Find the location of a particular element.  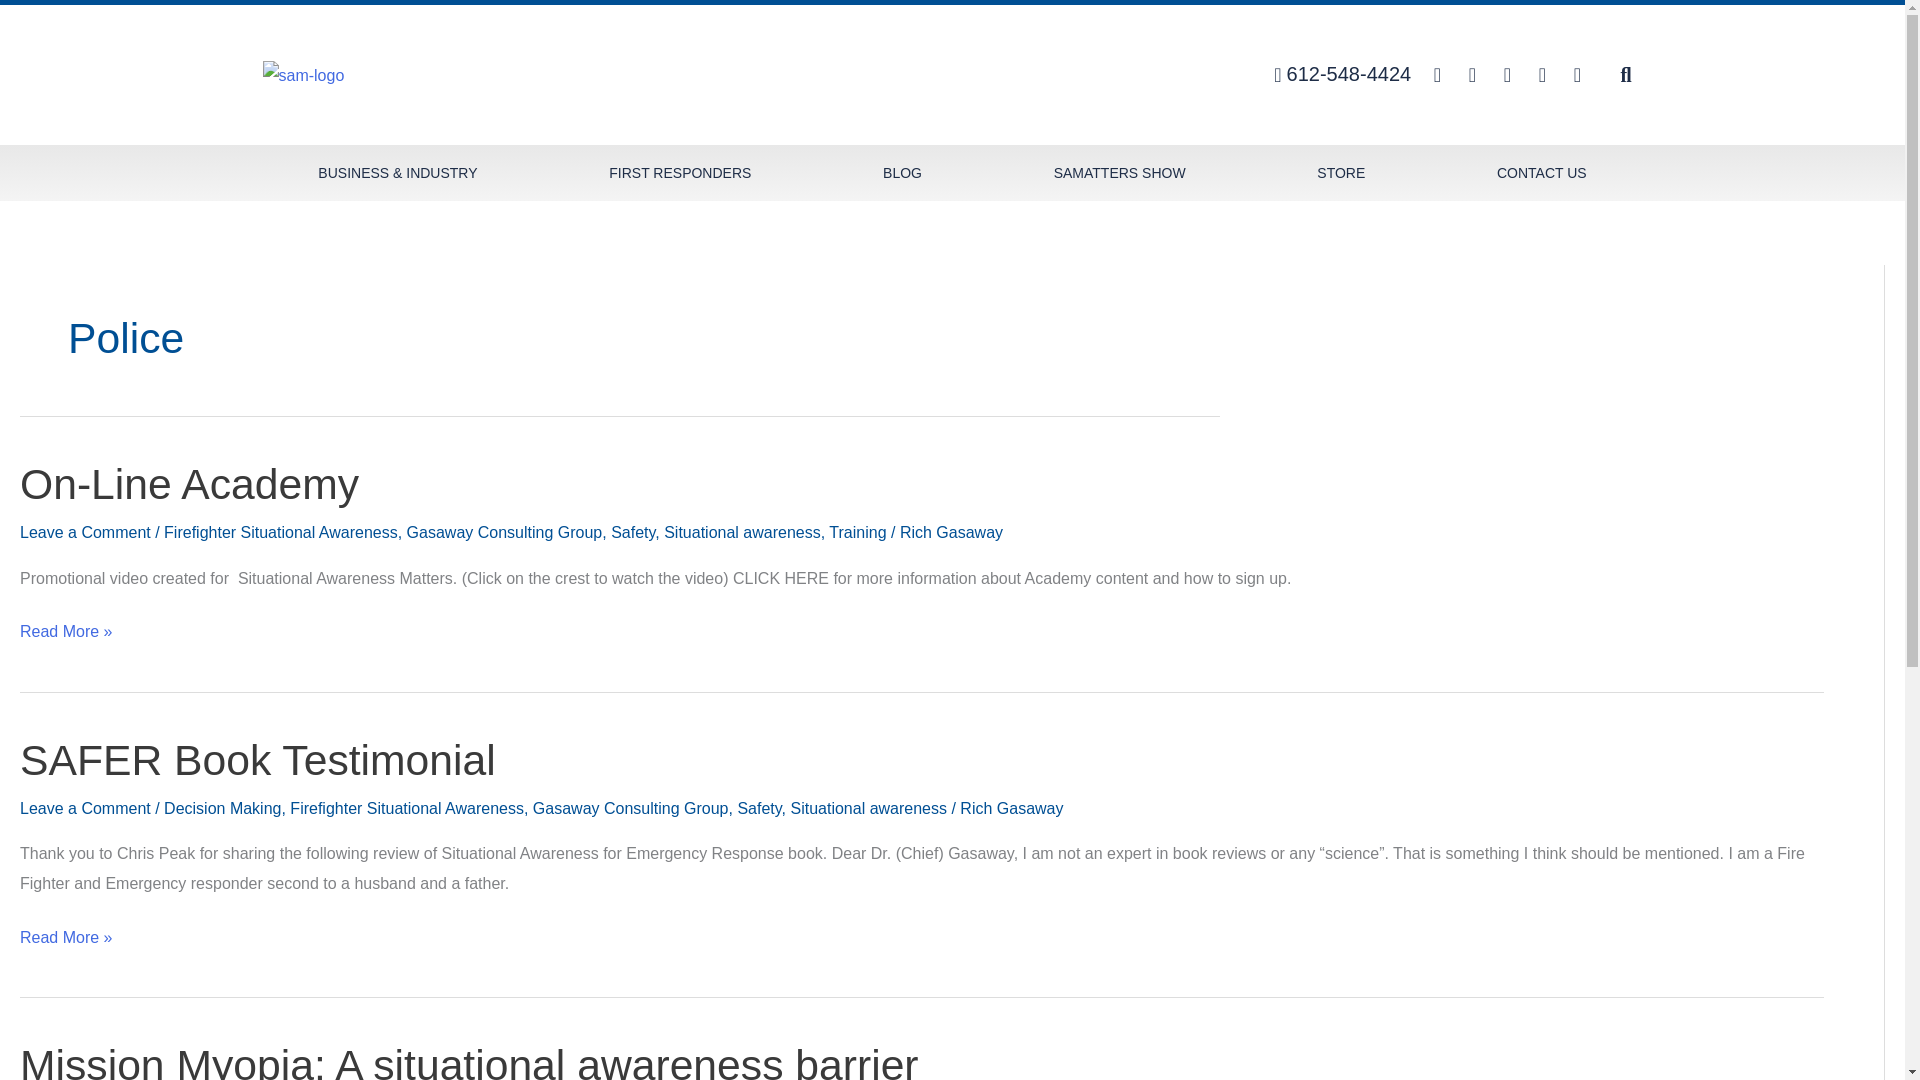

Firefighter Situational Awareness is located at coordinates (280, 532).